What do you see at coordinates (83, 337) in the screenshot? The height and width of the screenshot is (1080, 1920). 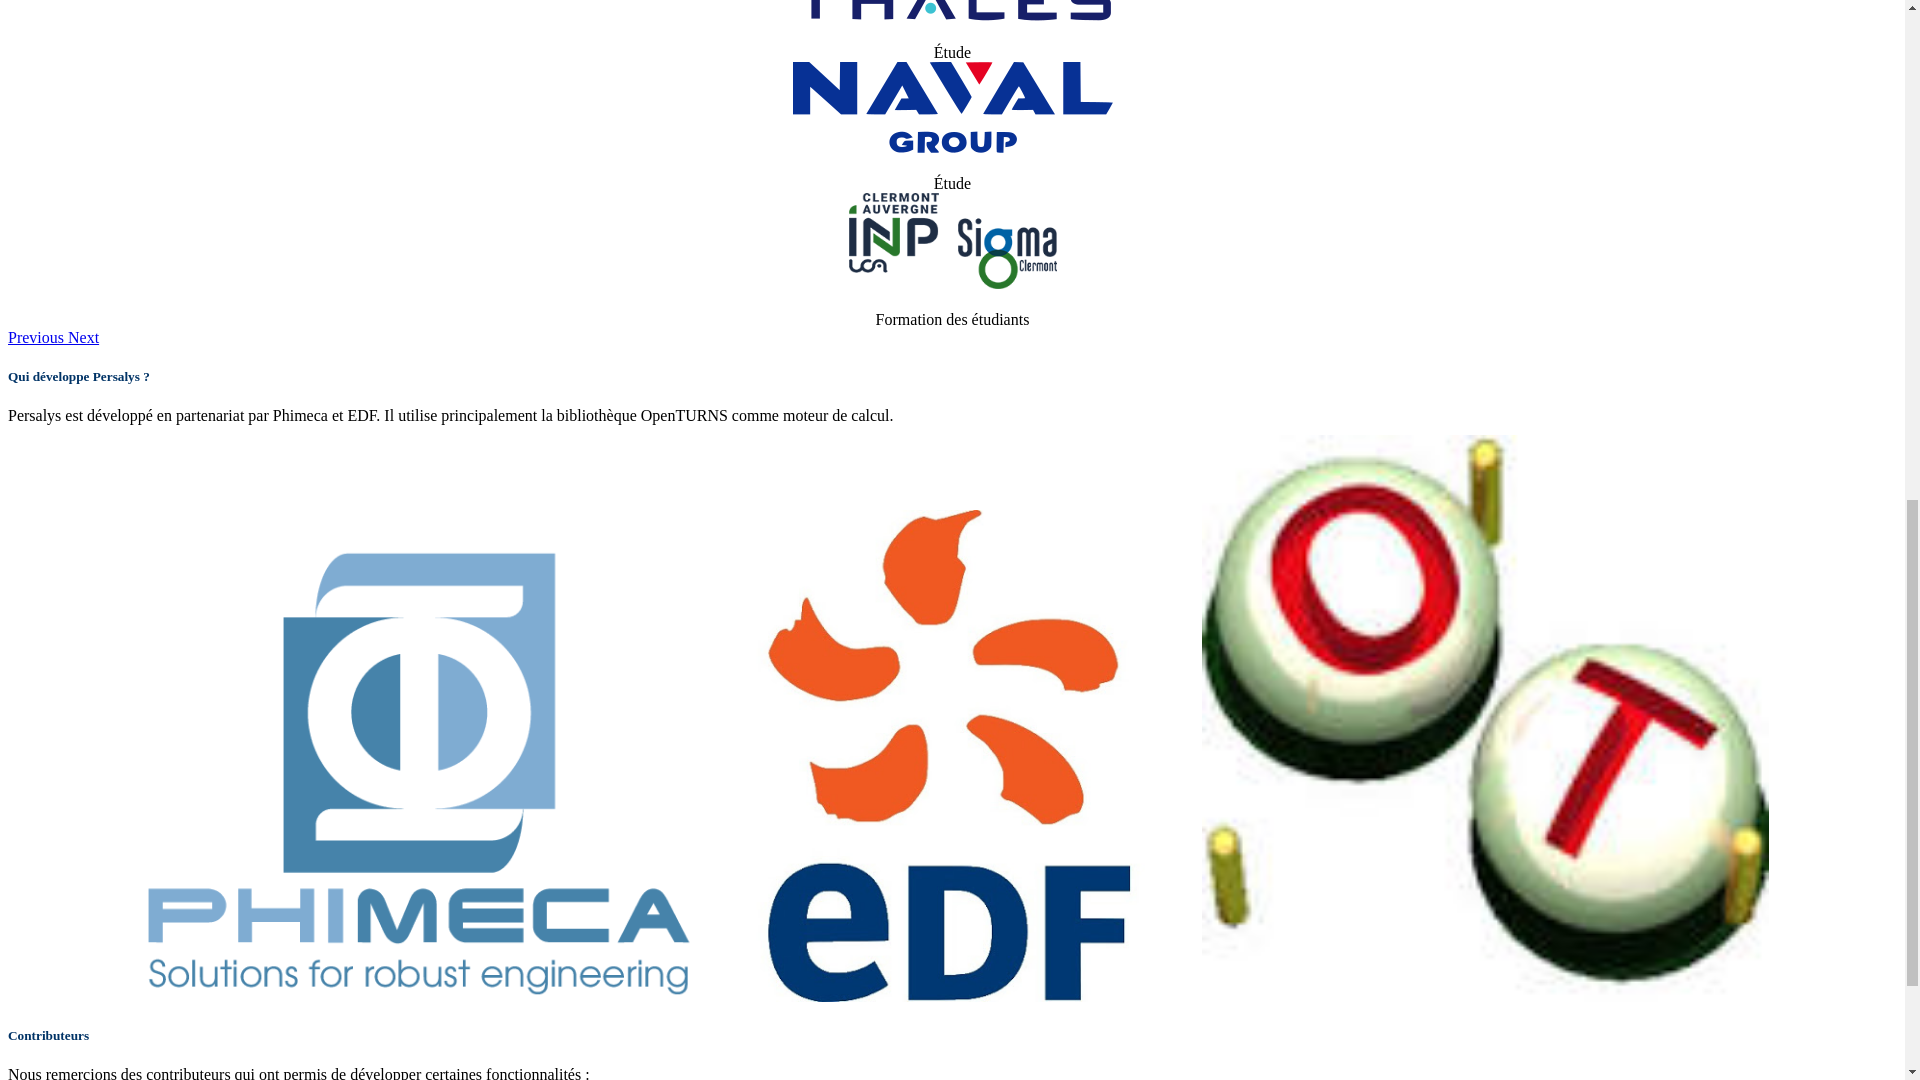 I see `Next` at bounding box center [83, 337].